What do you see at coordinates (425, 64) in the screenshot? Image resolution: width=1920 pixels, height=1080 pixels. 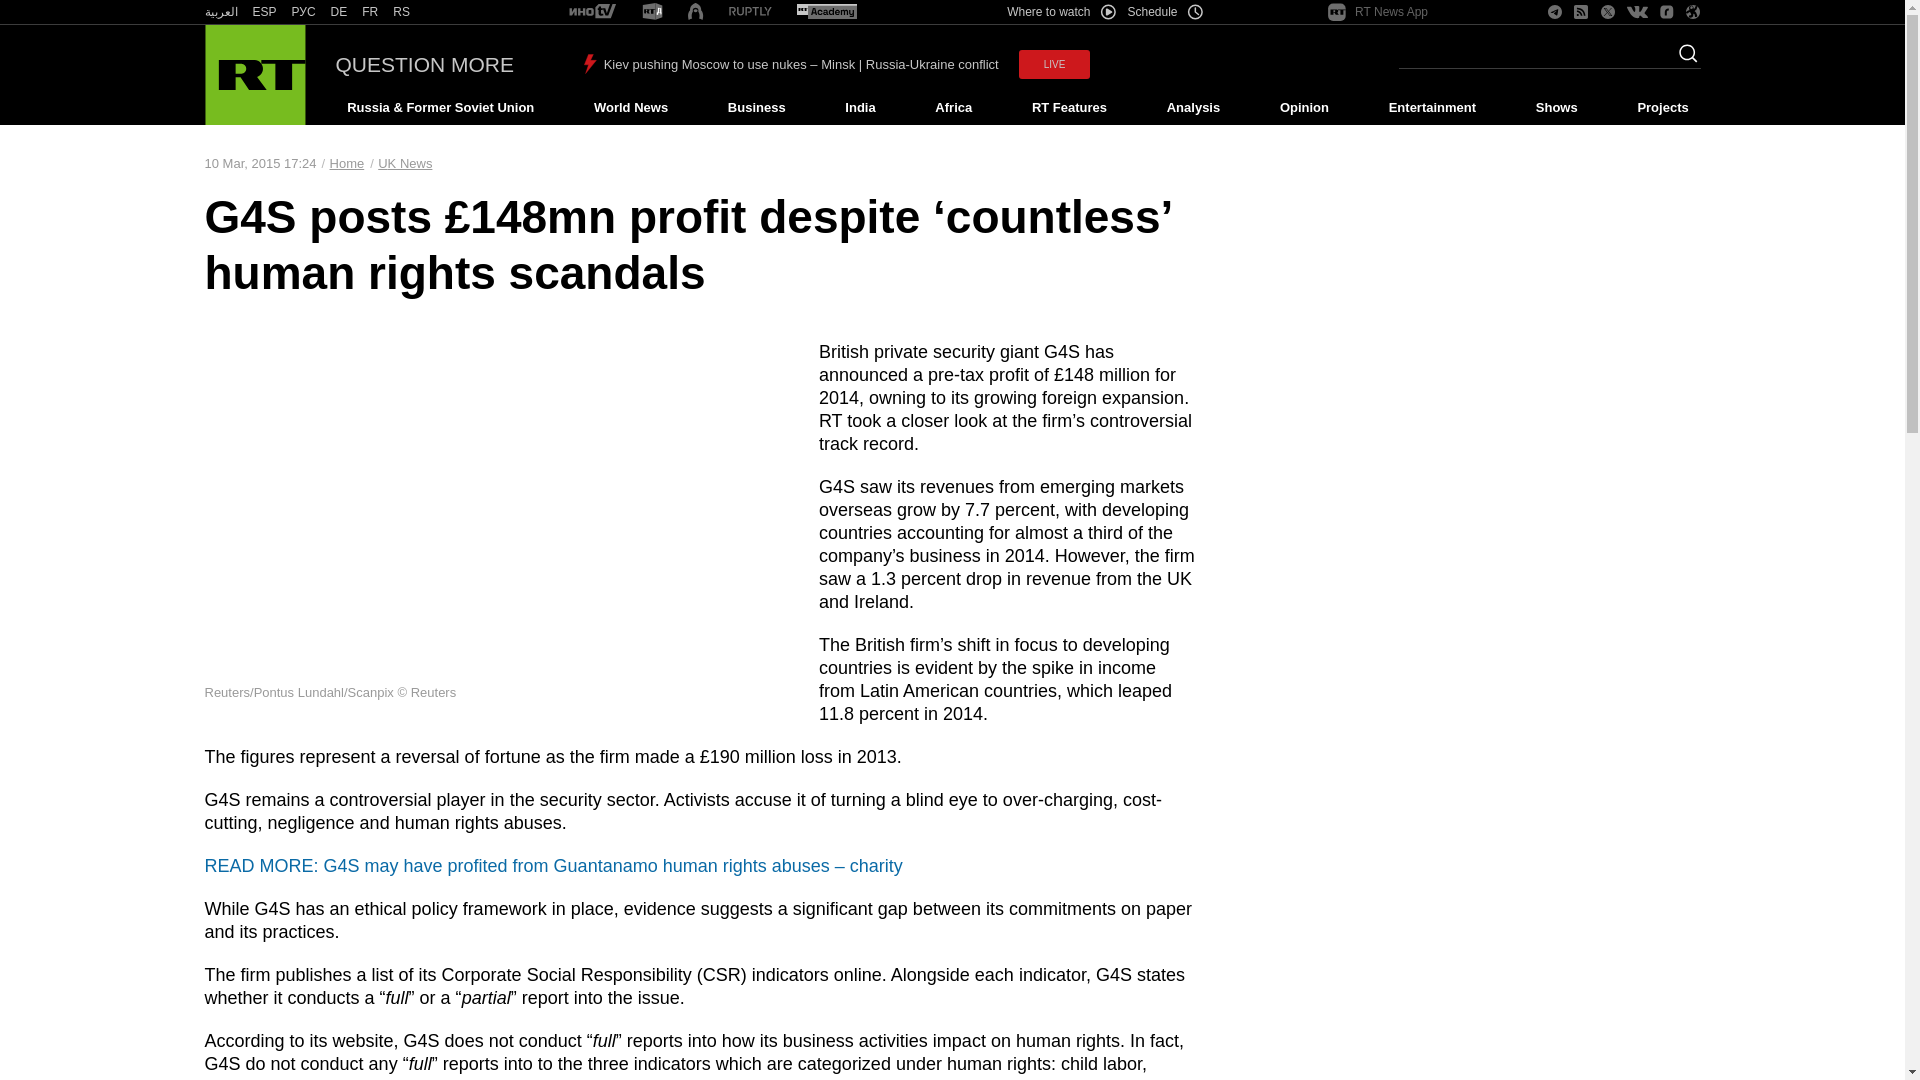 I see `QUESTION MORE` at bounding box center [425, 64].